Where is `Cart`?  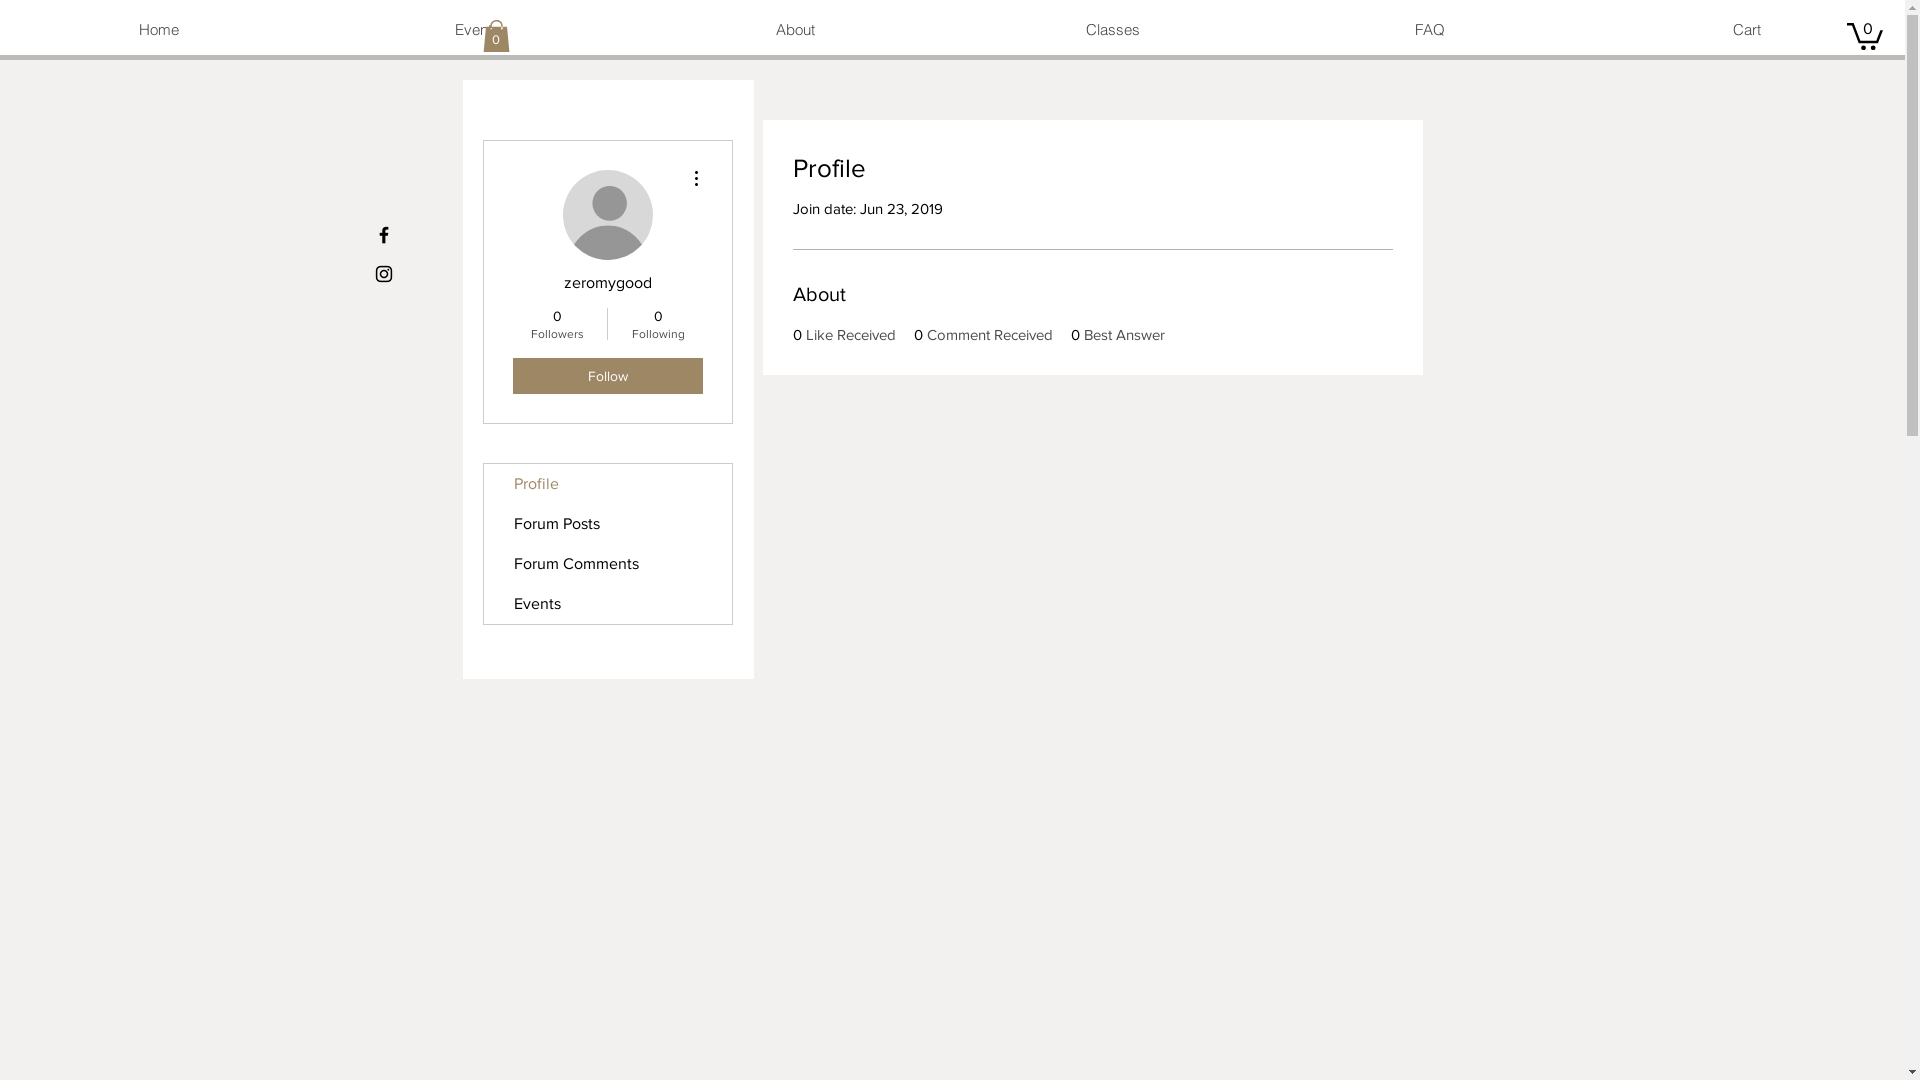 Cart is located at coordinates (1746, 30).